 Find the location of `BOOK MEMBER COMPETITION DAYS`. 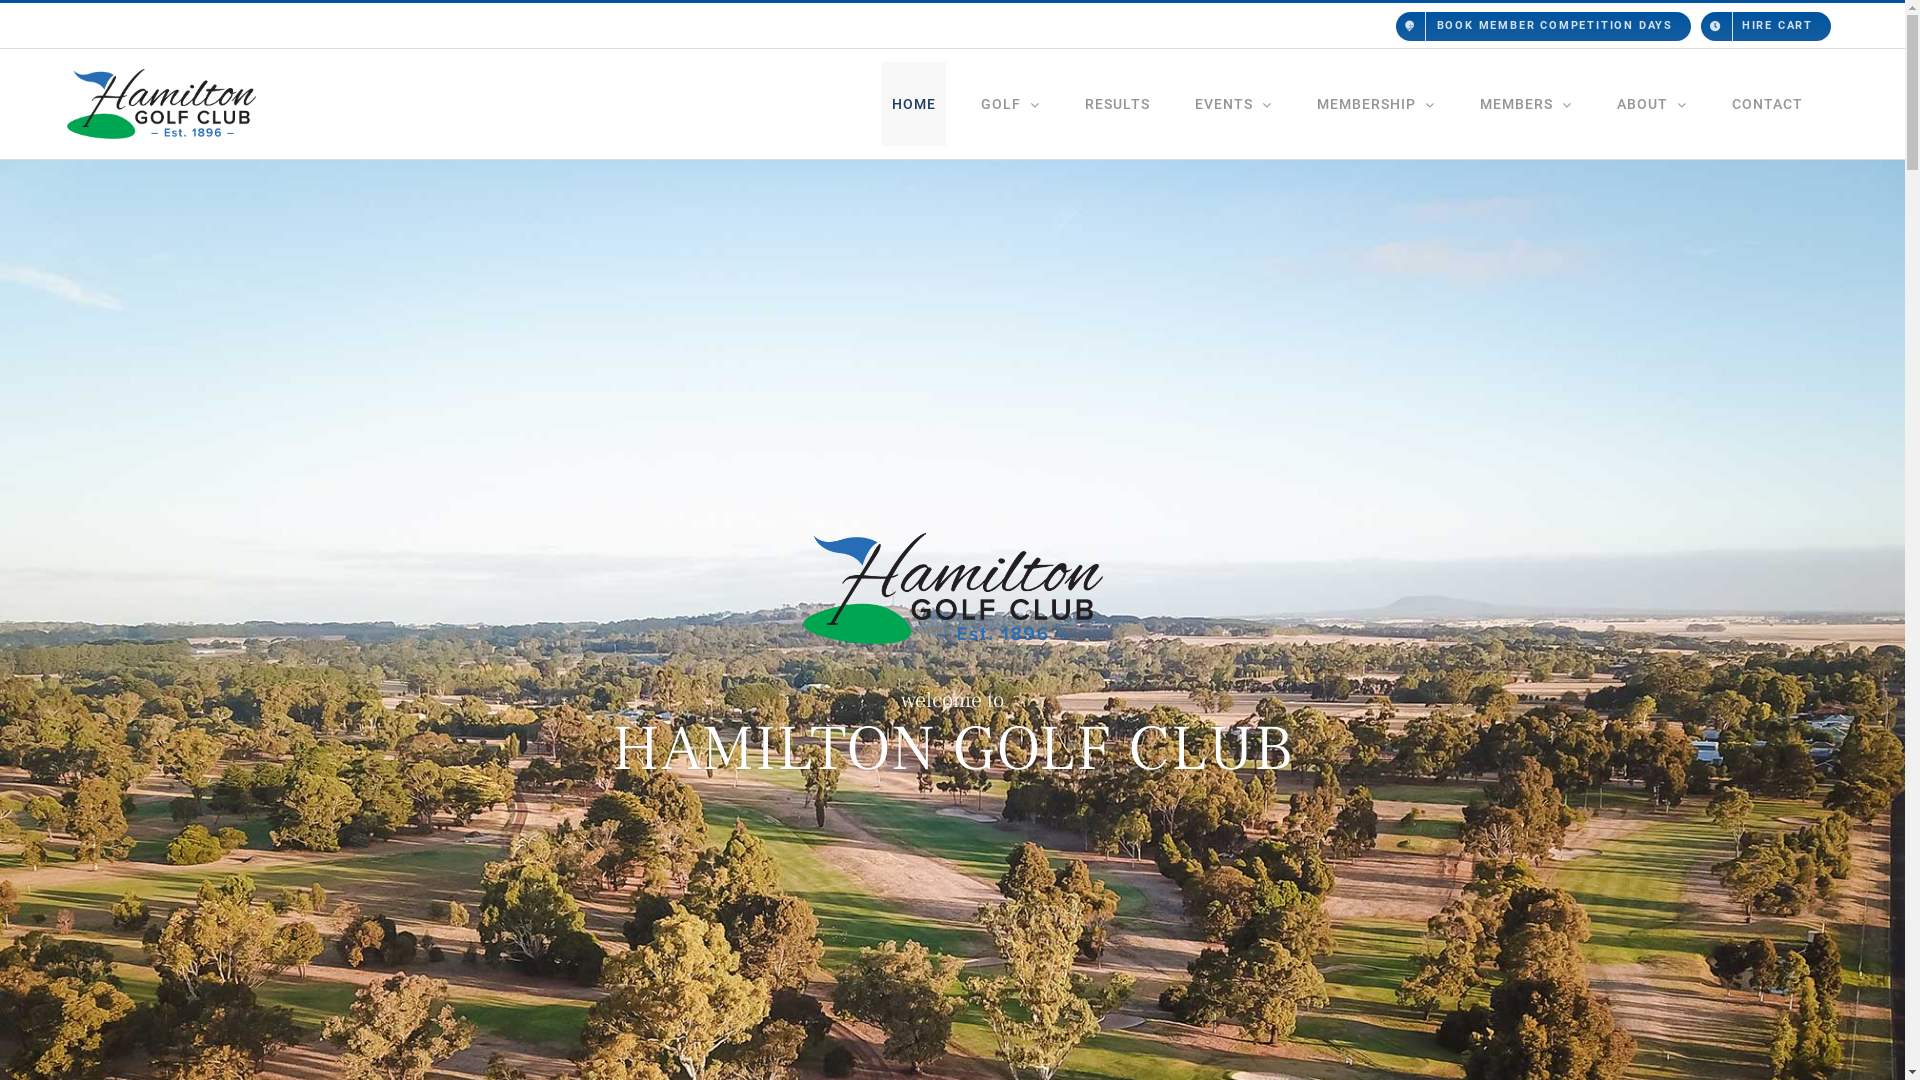

BOOK MEMBER COMPETITION DAYS is located at coordinates (1715, 28).